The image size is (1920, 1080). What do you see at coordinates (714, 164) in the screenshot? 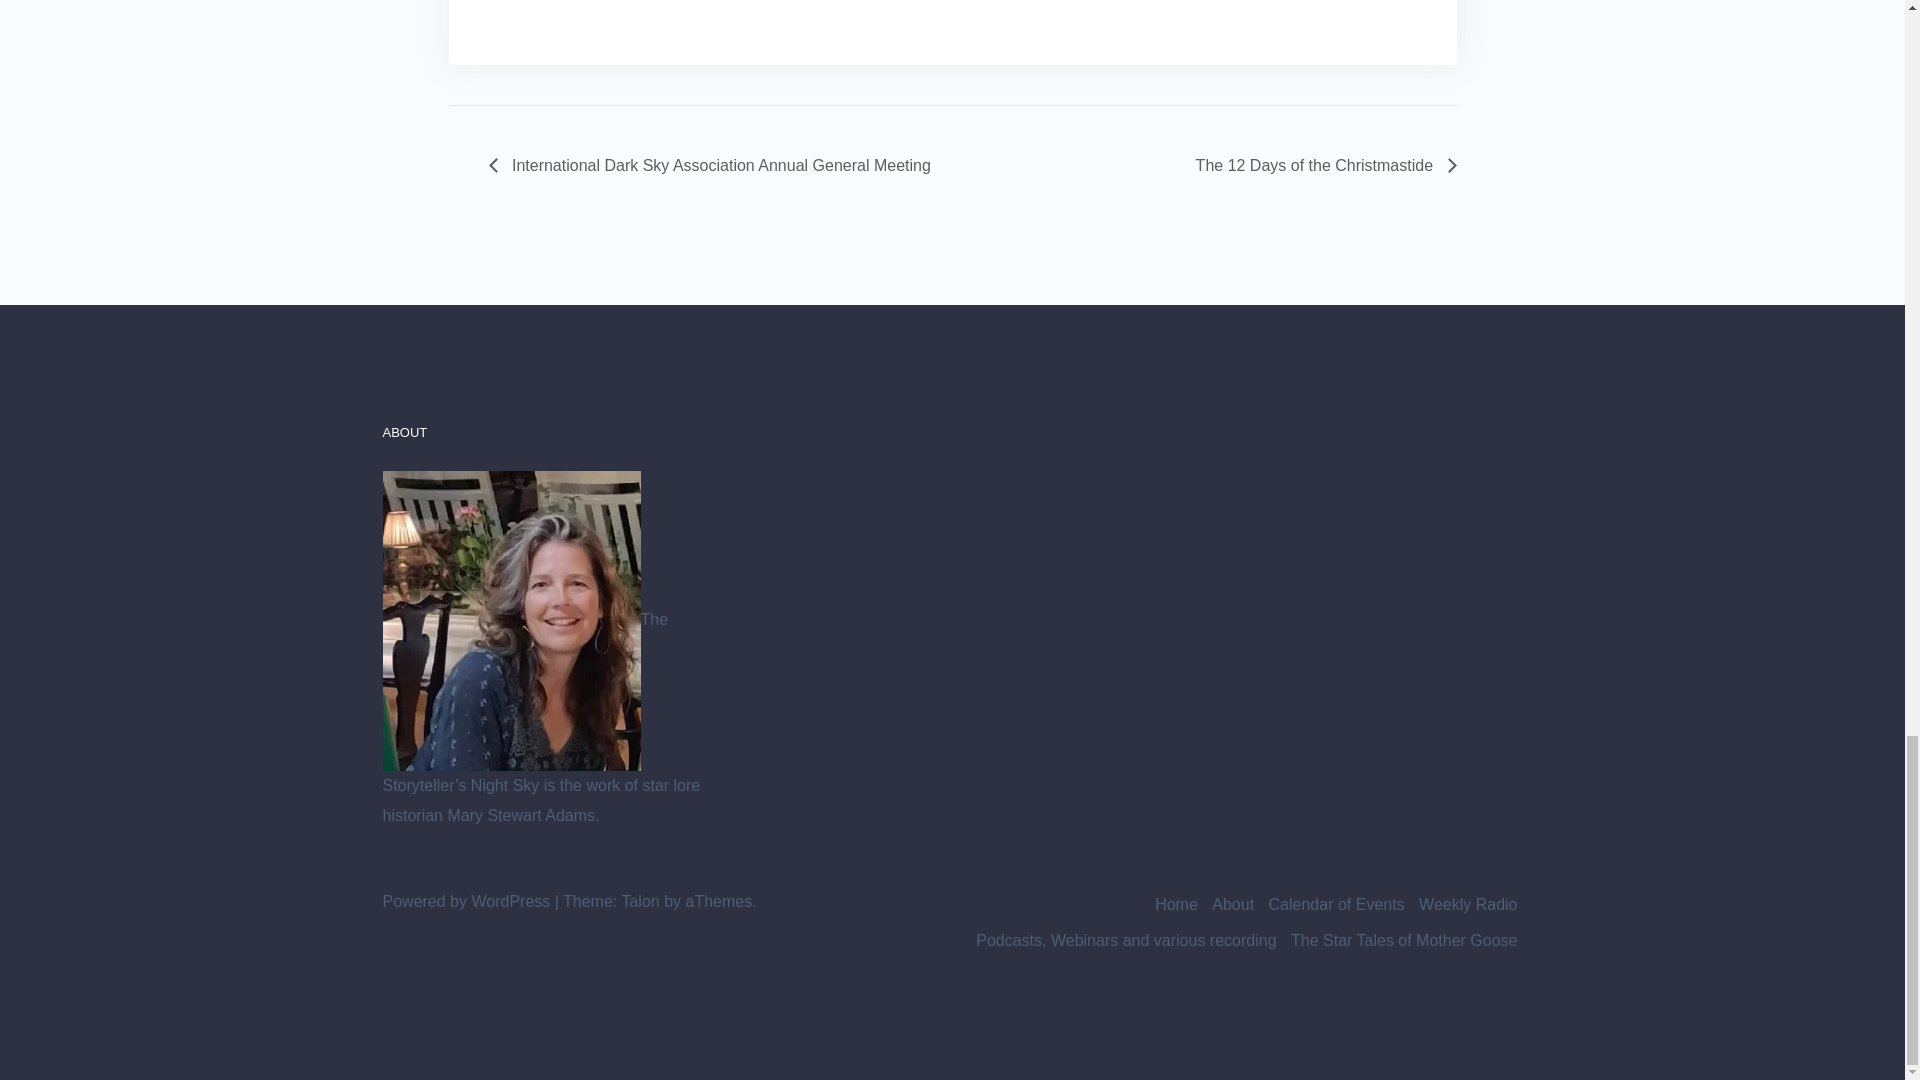
I see `International Dark Sky Association Annual General Meeting` at bounding box center [714, 164].